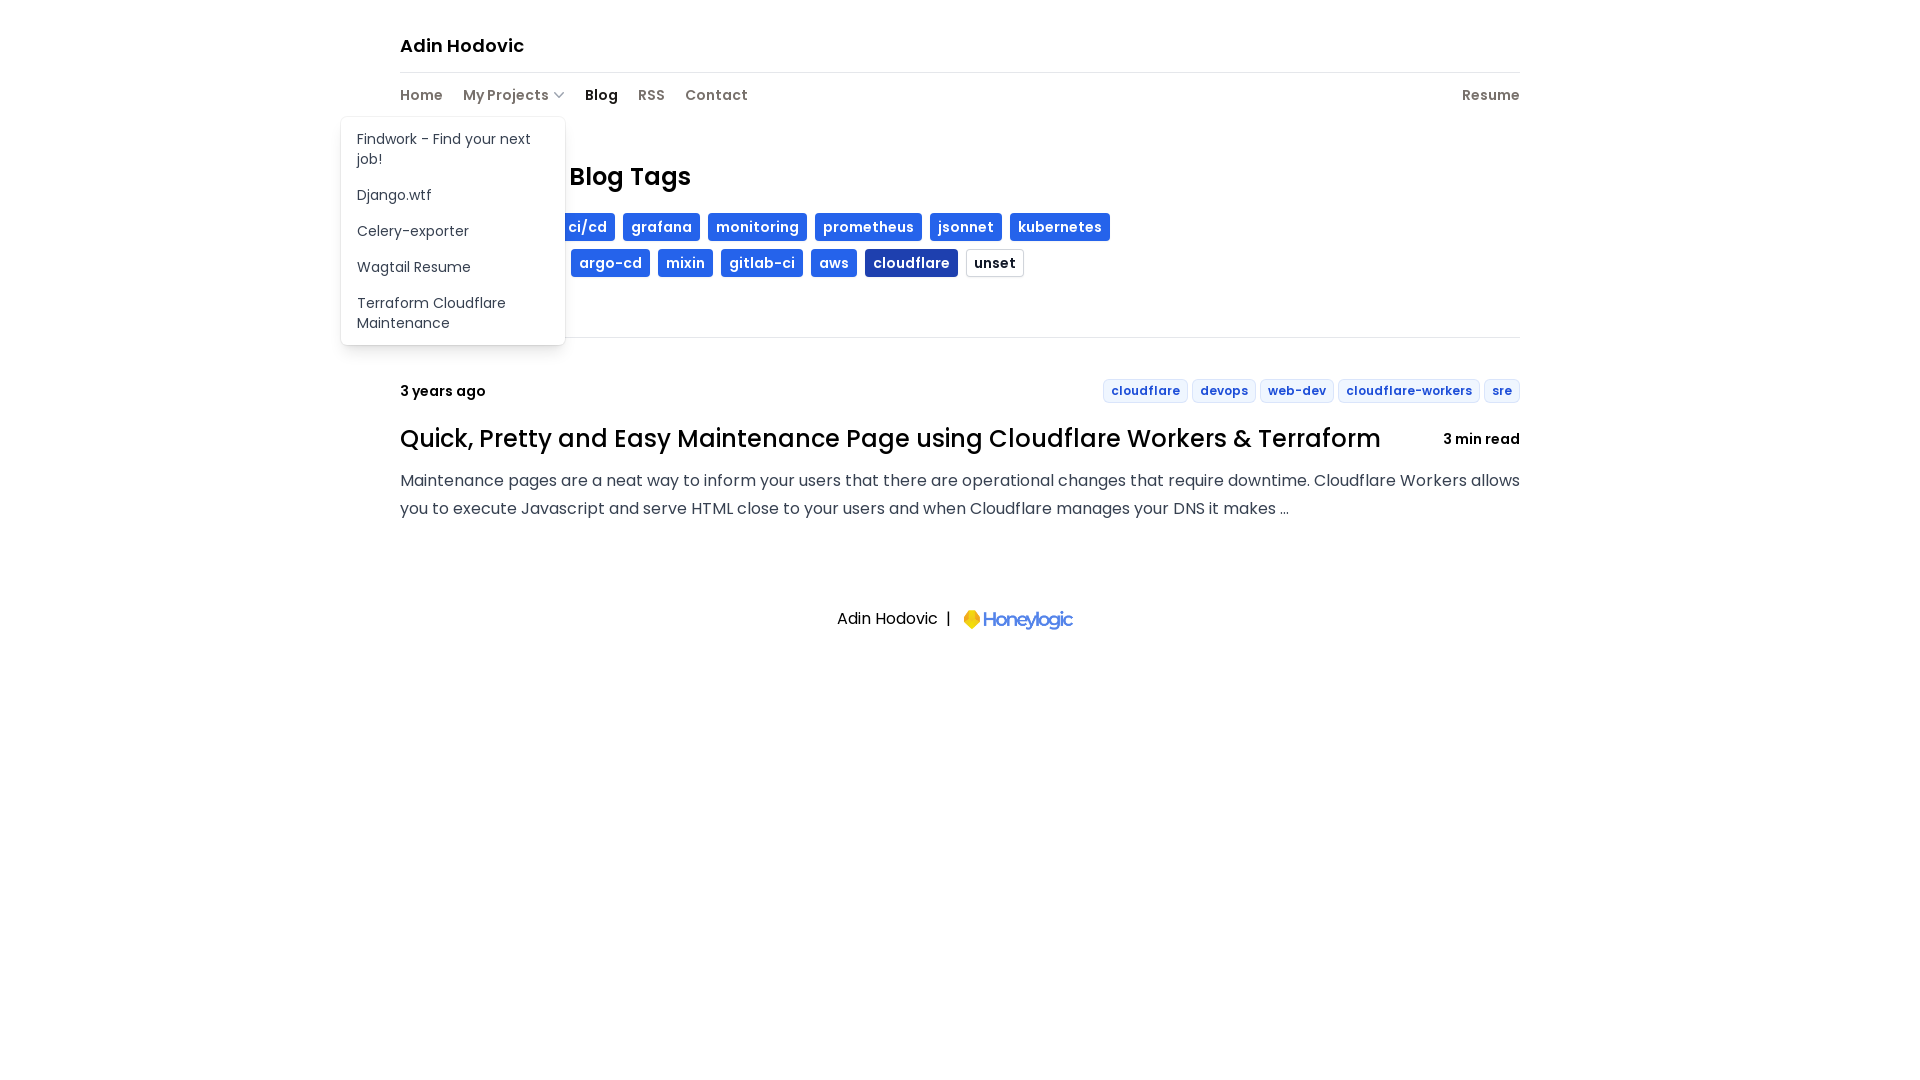  I want to click on ci/cd, so click(588, 227).